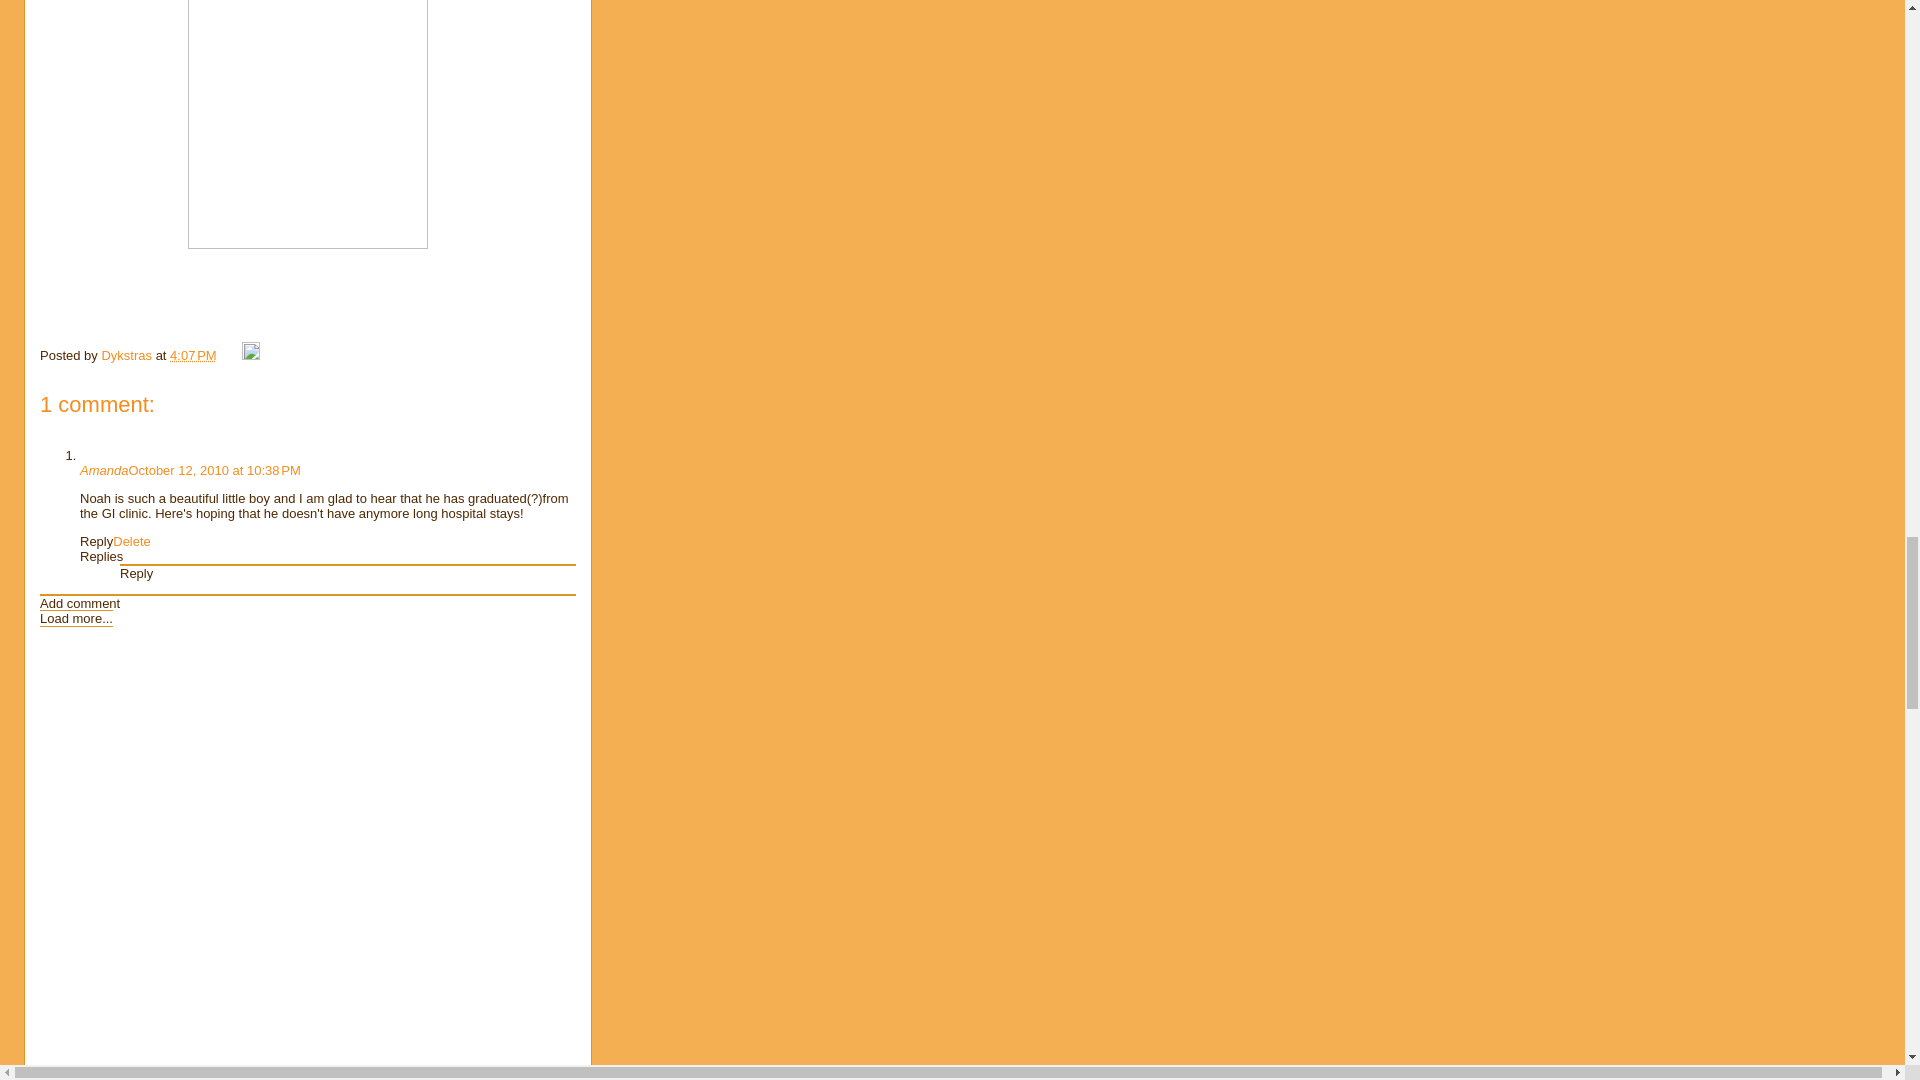  Describe the element at coordinates (230, 354) in the screenshot. I see `Email Post` at that location.